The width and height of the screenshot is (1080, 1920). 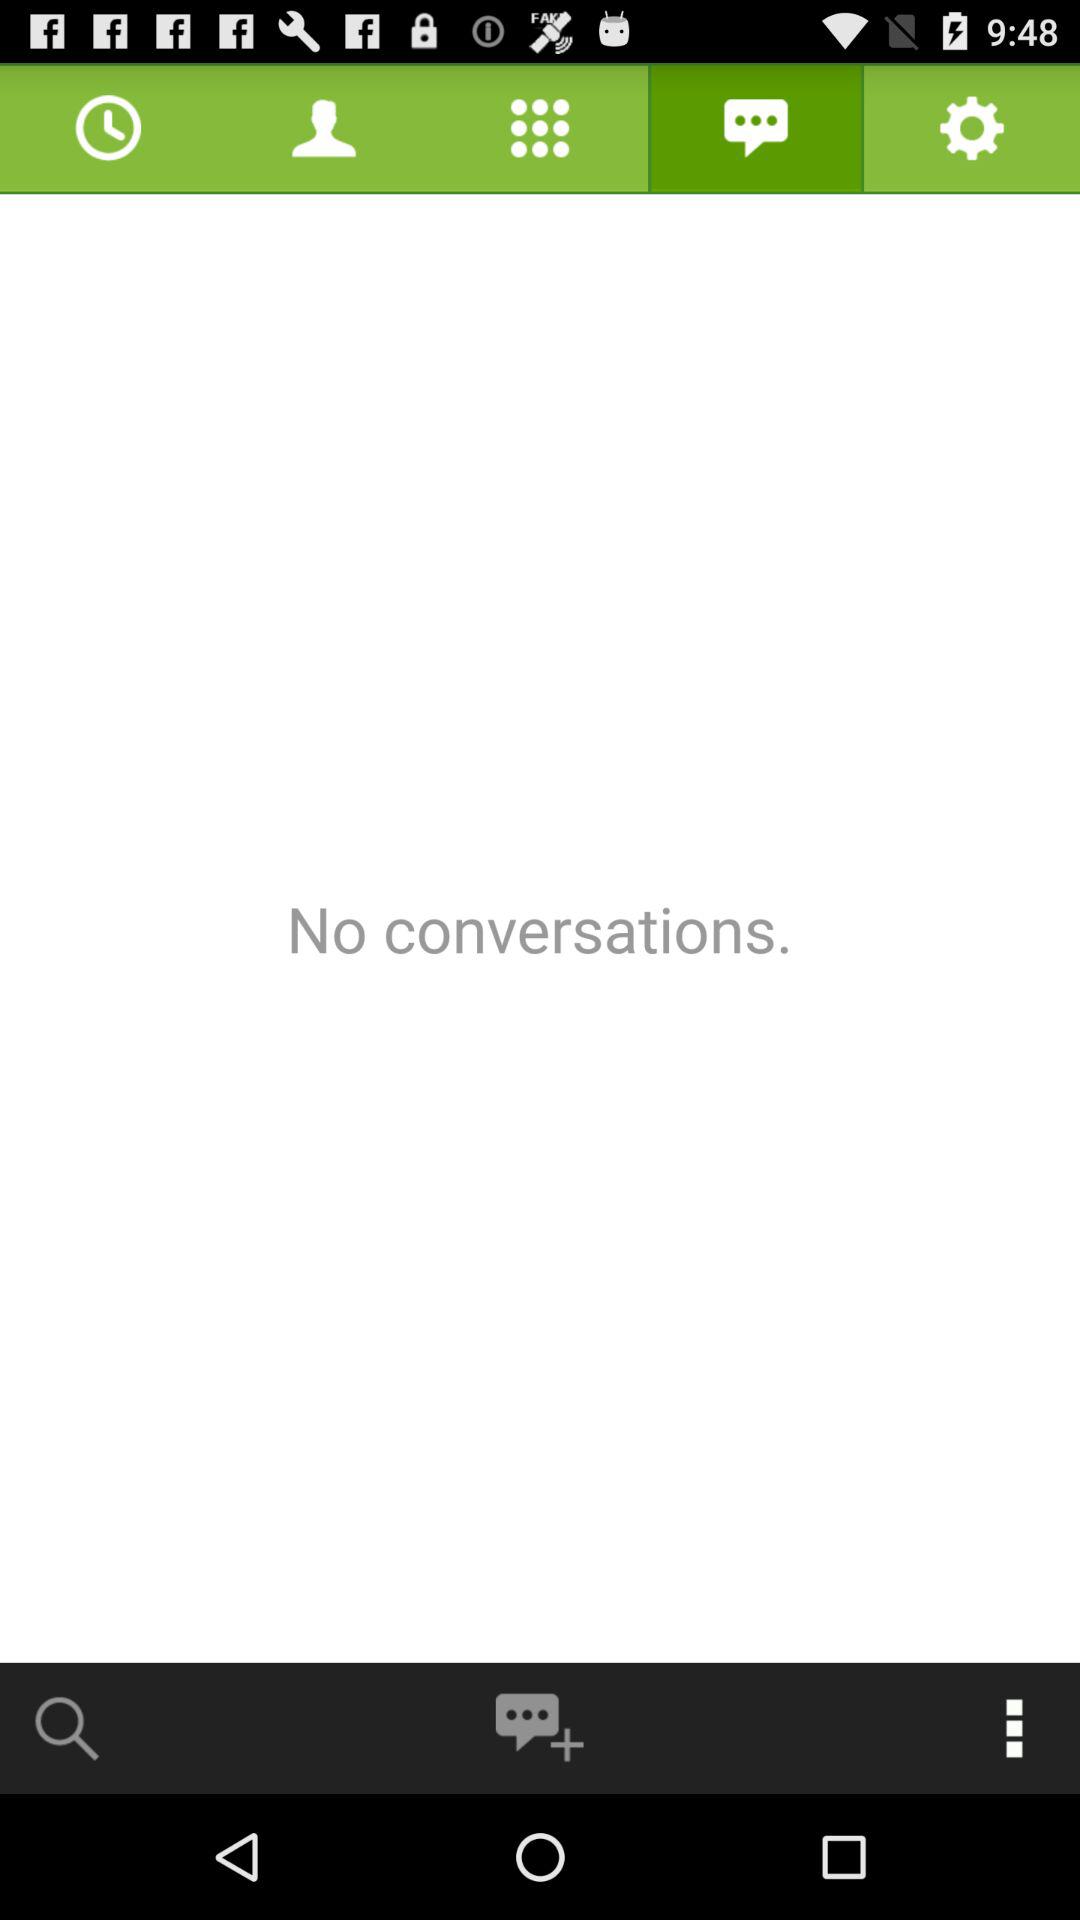 What do you see at coordinates (539, 1728) in the screenshot?
I see `go to message add` at bounding box center [539, 1728].